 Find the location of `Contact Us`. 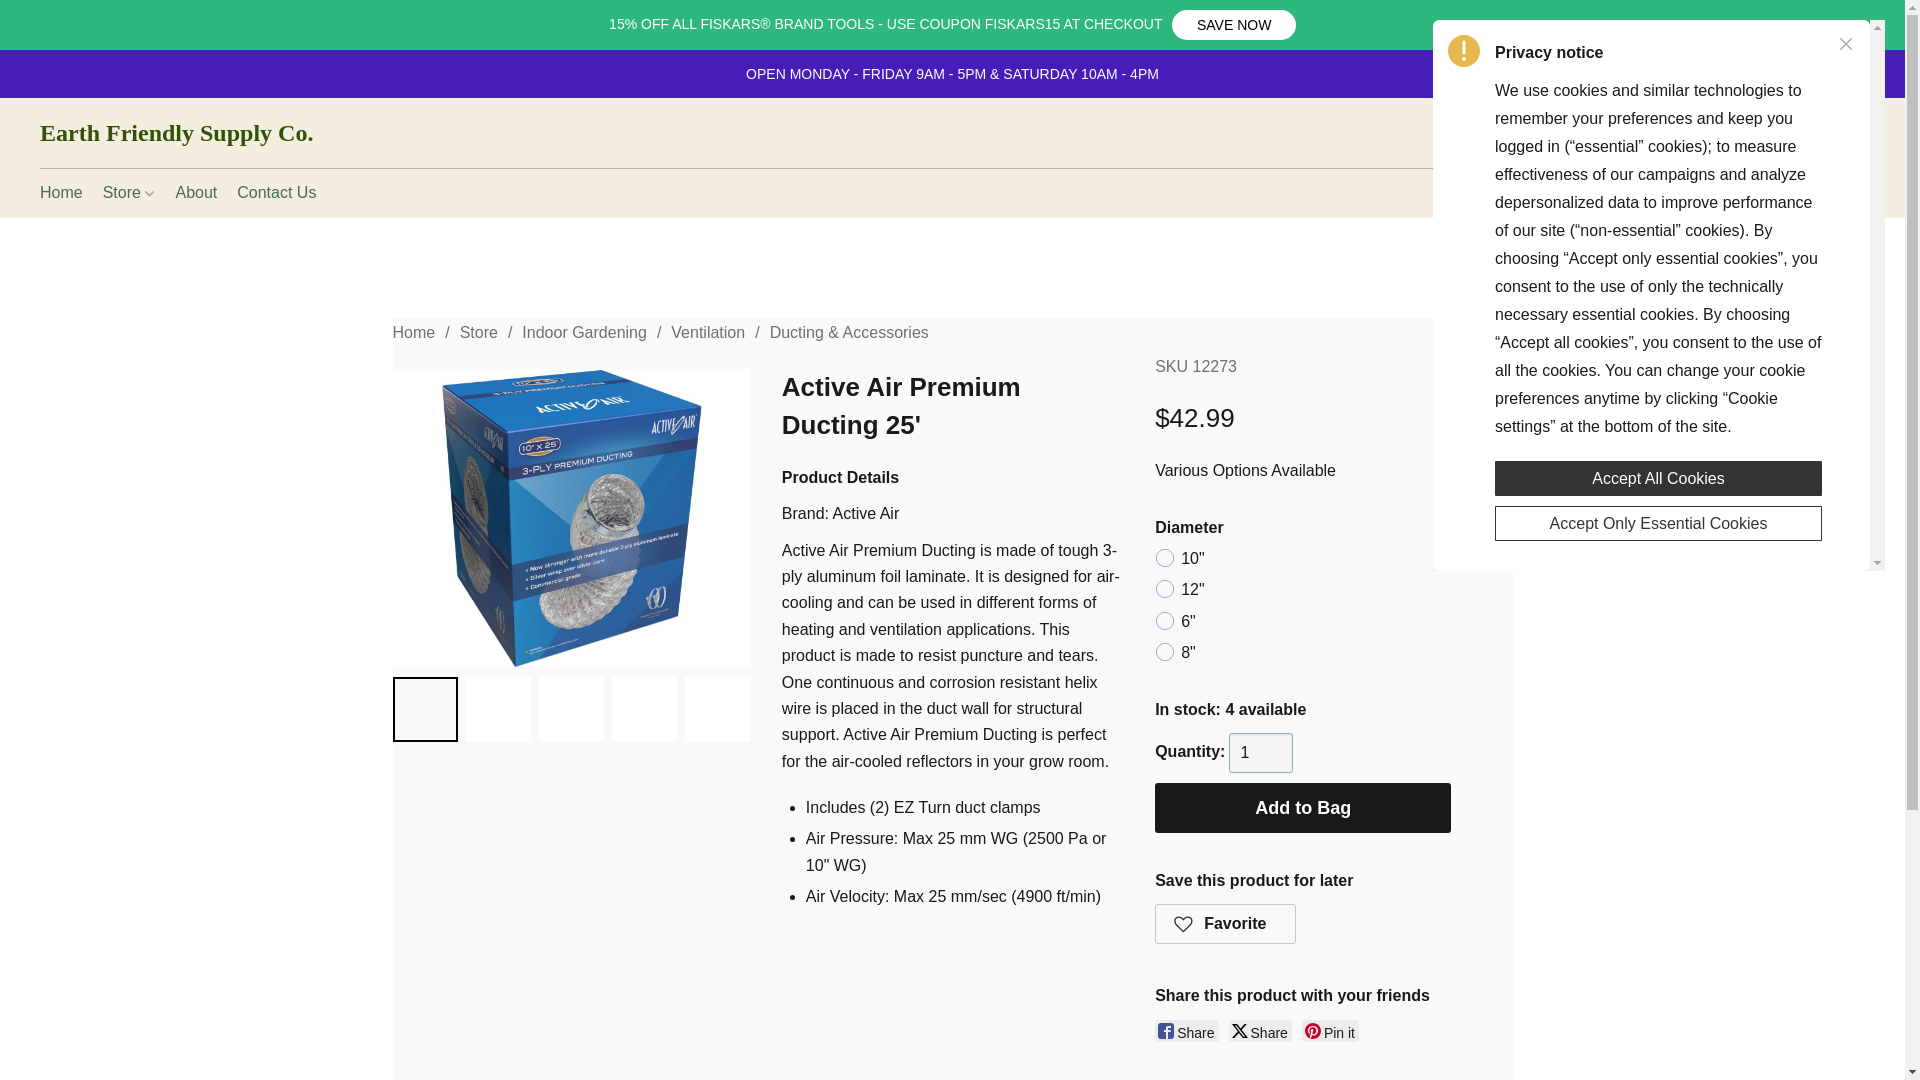

Contact Us is located at coordinates (271, 192).